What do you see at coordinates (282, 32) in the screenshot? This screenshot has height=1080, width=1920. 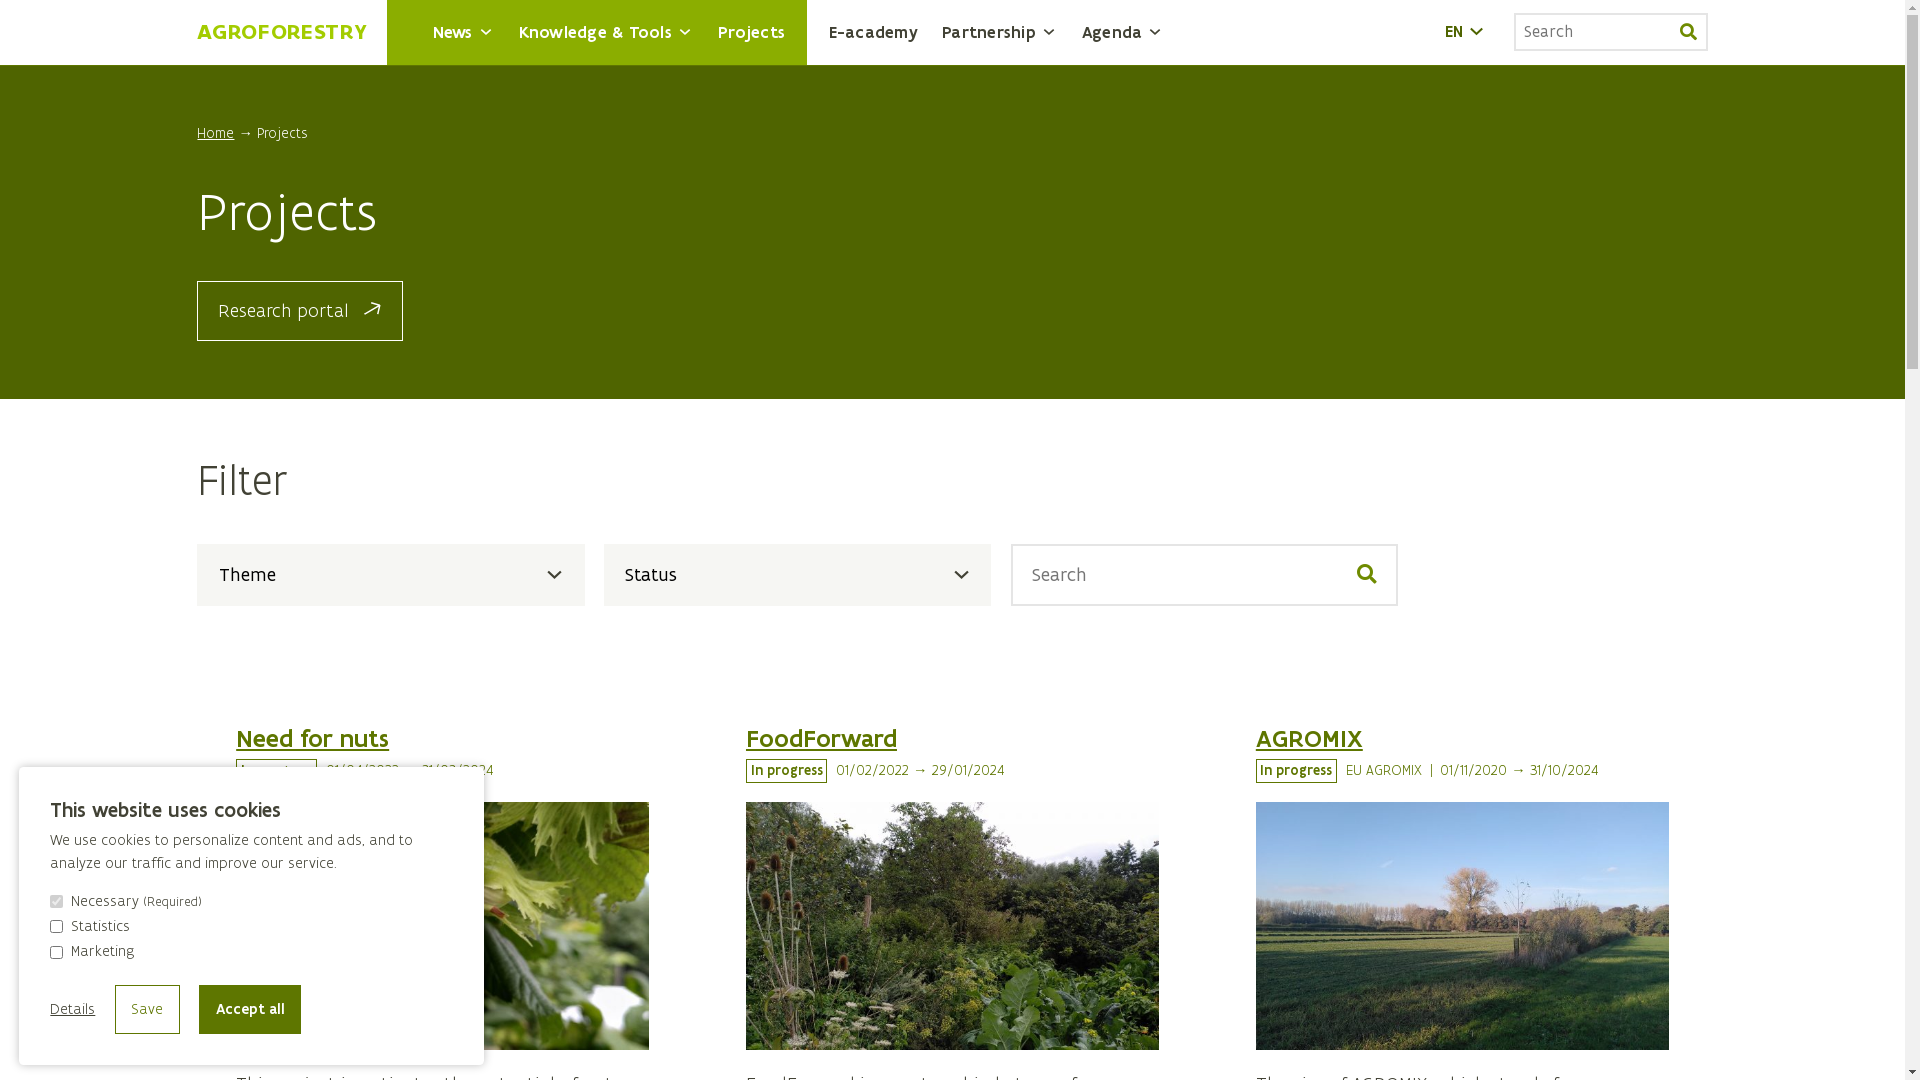 I see `AGROFORESTRY` at bounding box center [282, 32].